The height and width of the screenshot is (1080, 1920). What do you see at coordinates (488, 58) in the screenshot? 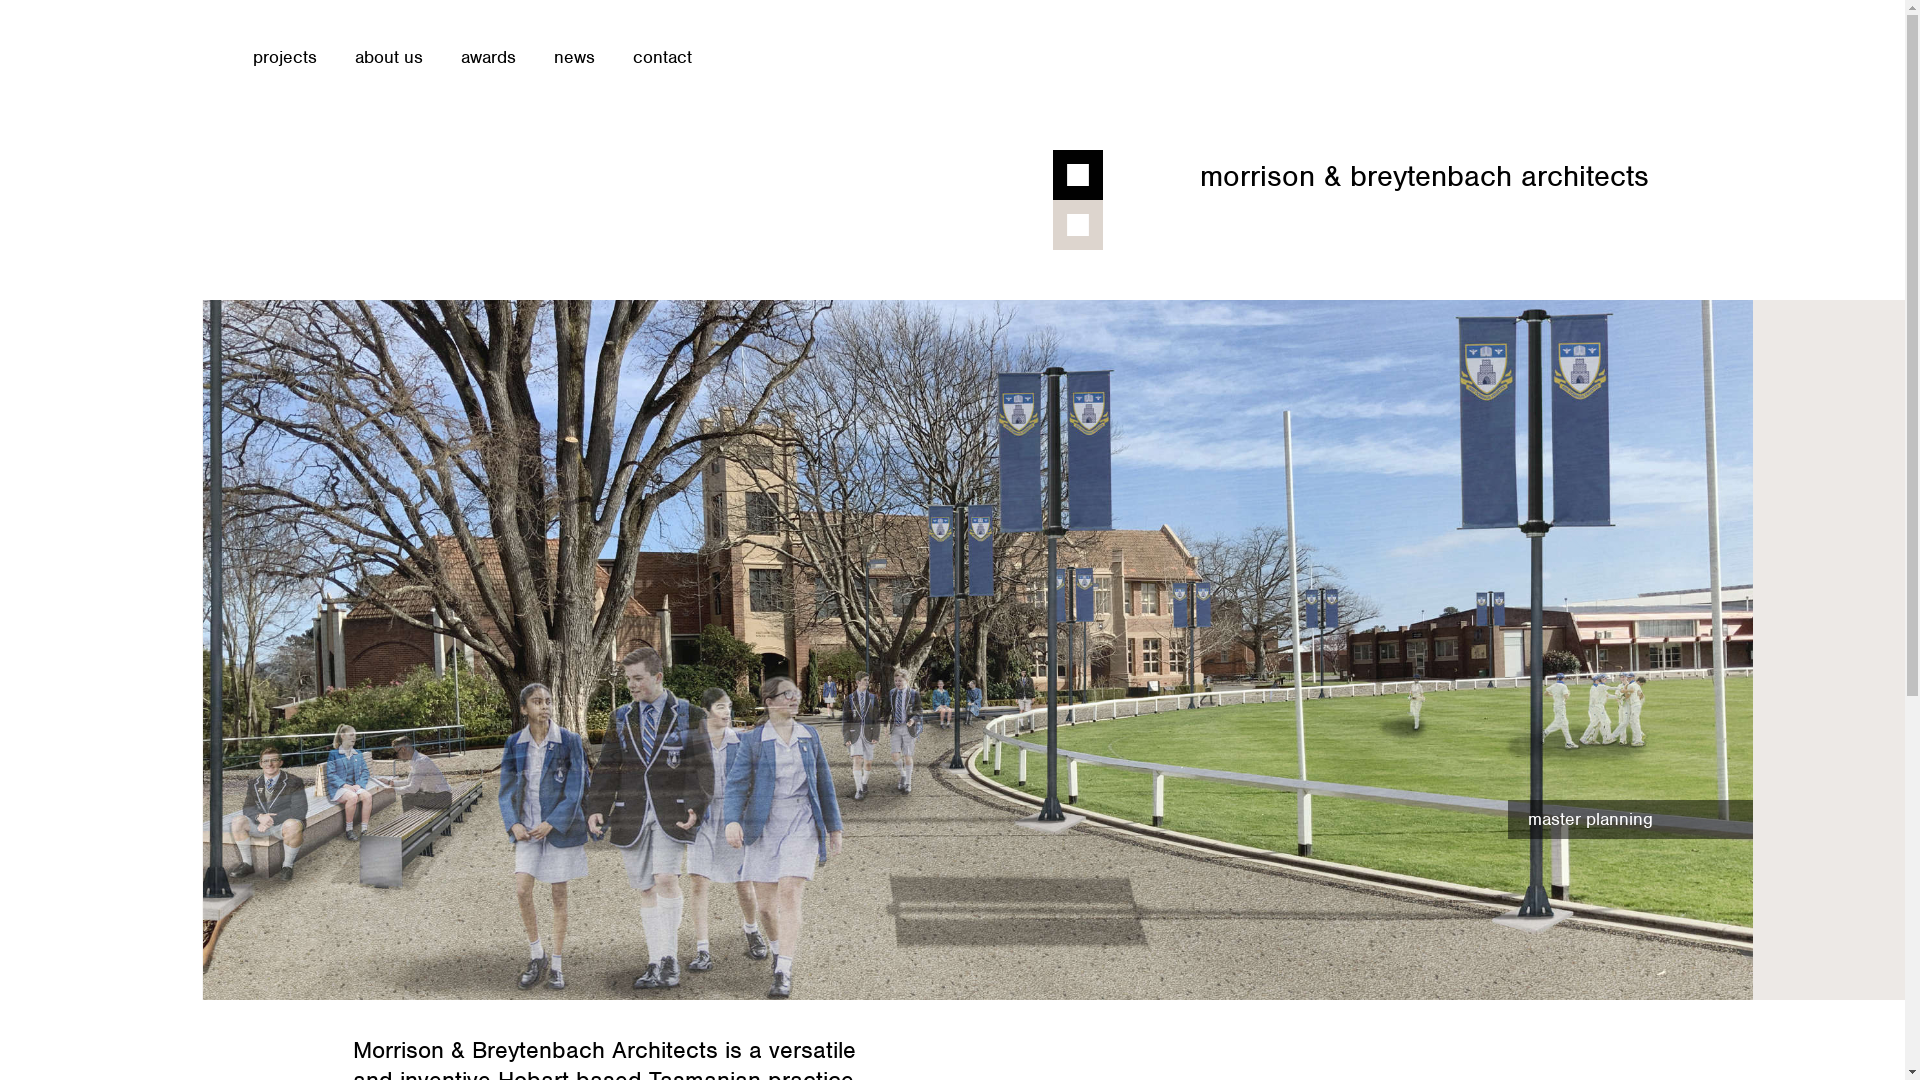
I see `awards` at bounding box center [488, 58].